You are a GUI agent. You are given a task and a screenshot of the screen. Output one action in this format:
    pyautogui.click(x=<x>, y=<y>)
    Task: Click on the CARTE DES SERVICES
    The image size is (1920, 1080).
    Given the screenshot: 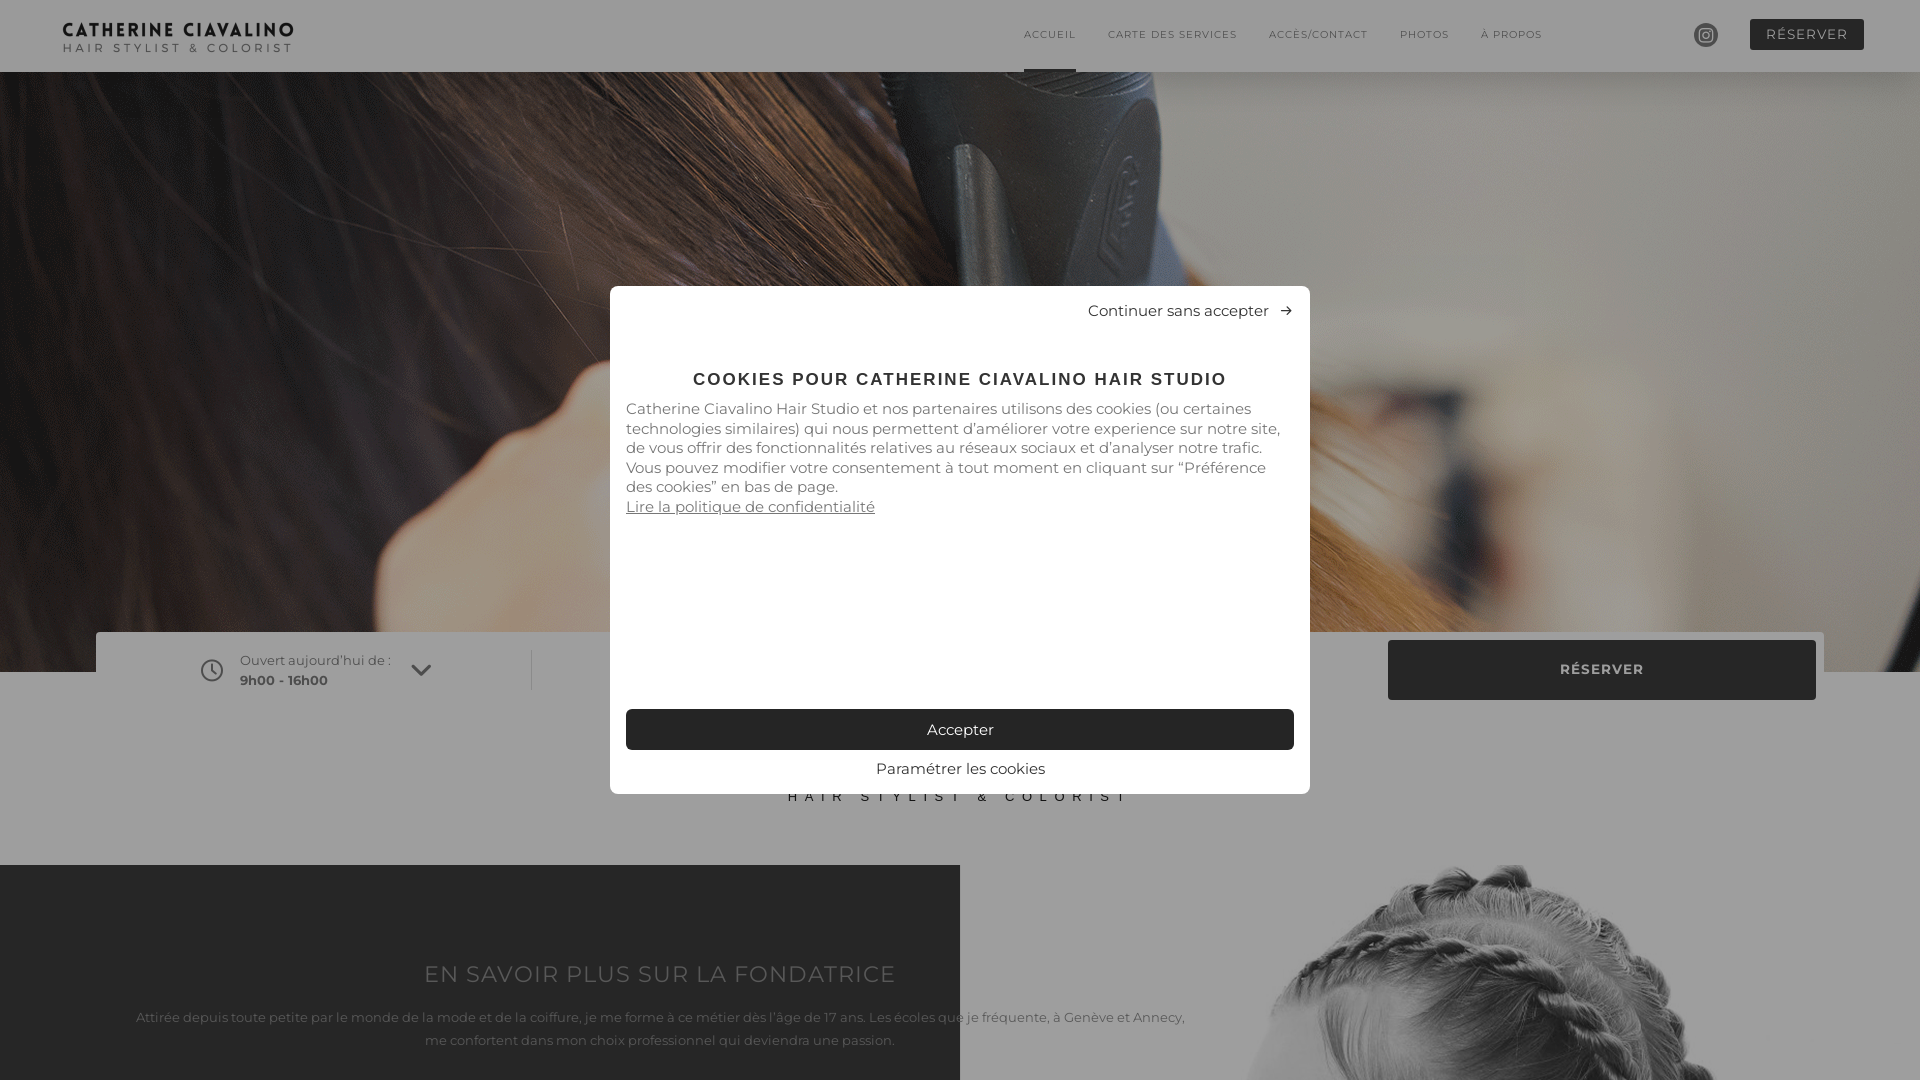 What is the action you would take?
    pyautogui.click(x=1172, y=35)
    